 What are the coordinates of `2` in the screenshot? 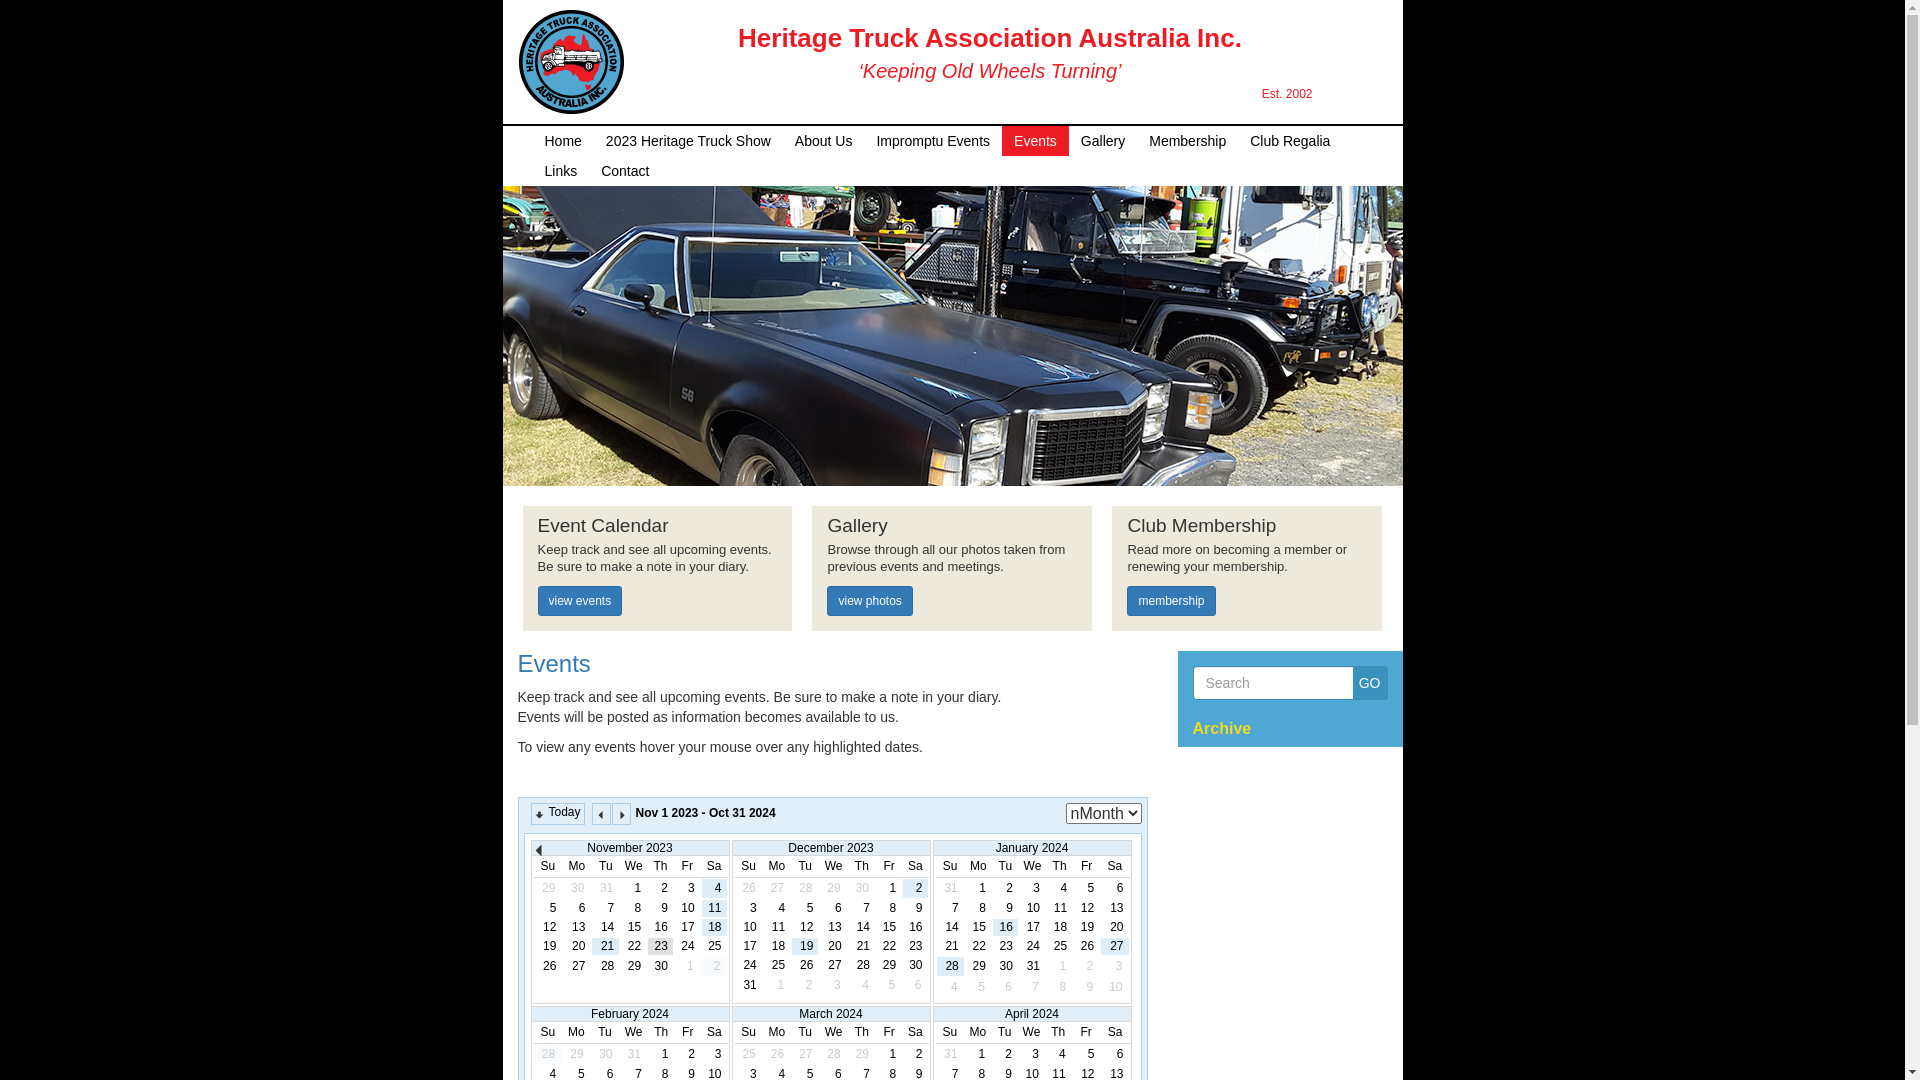 It's located at (1004, 1054).